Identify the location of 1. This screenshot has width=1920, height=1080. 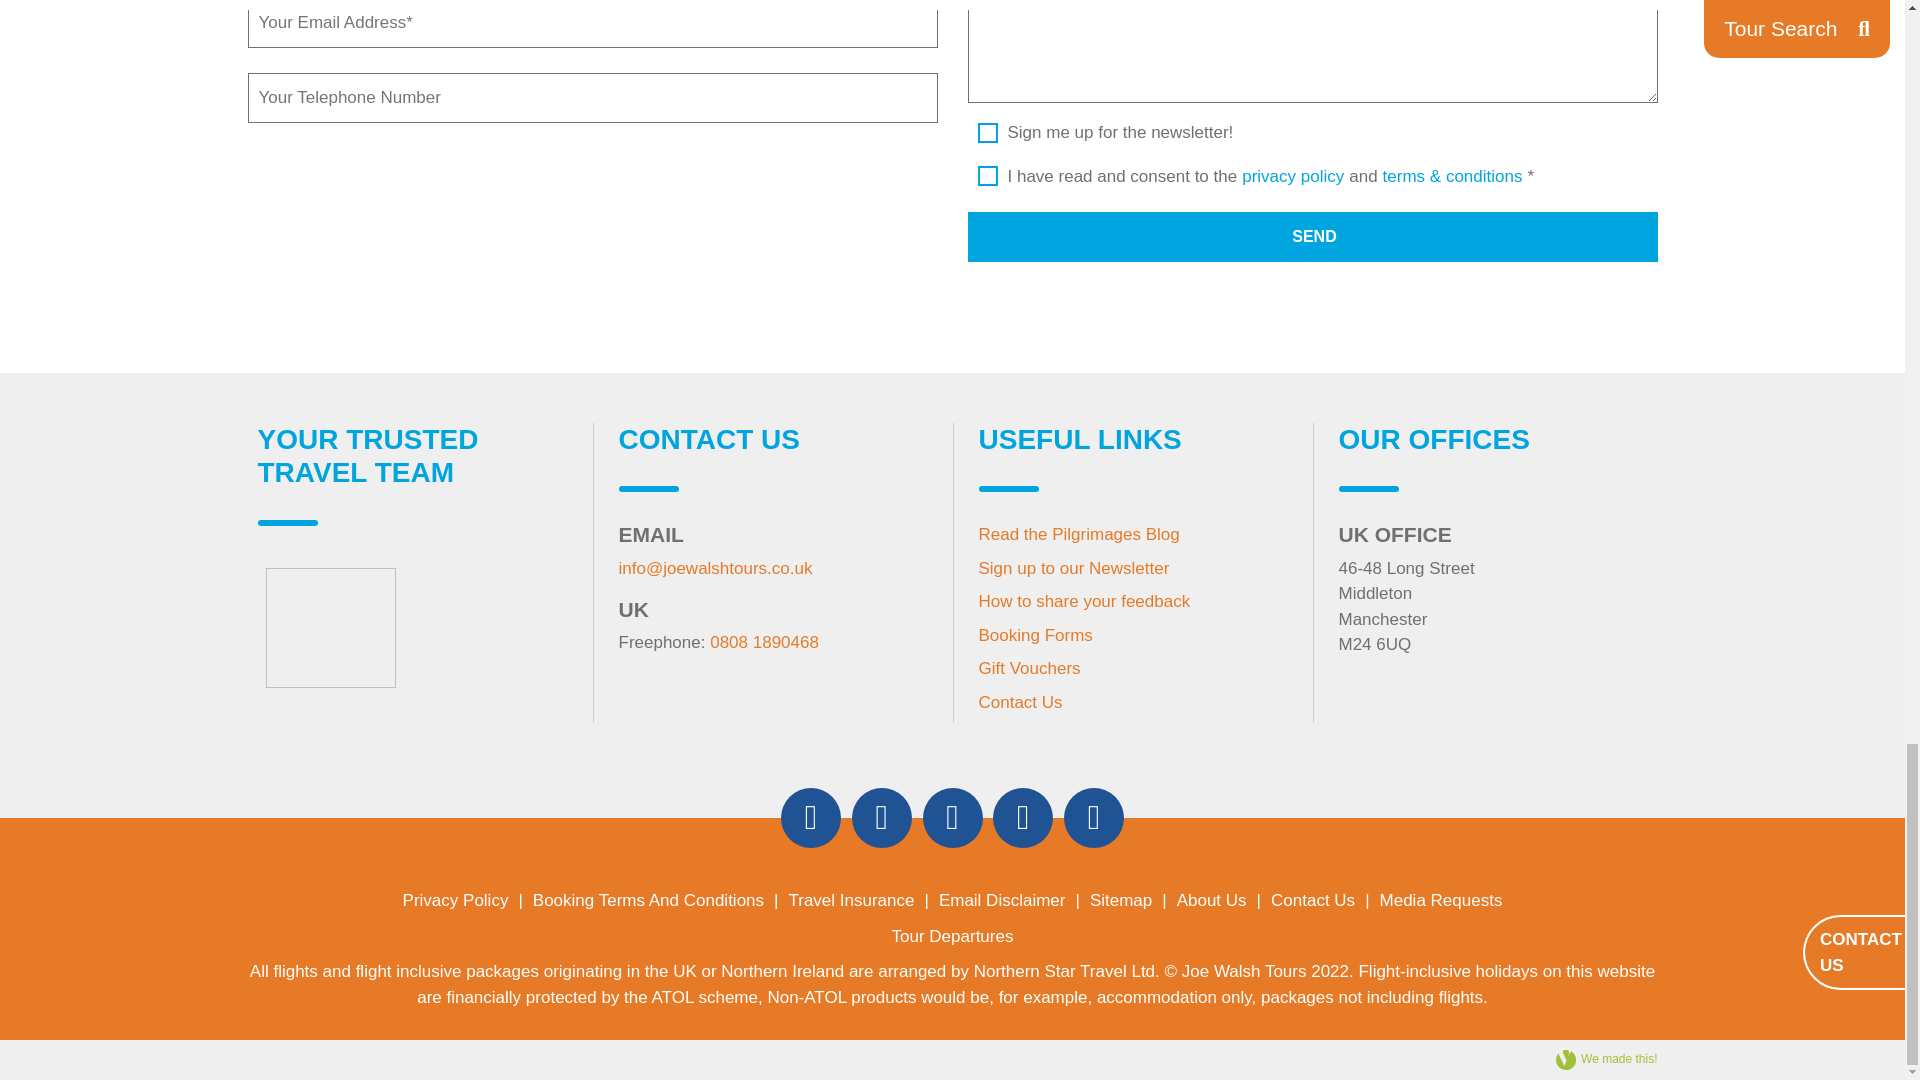
(988, 164).